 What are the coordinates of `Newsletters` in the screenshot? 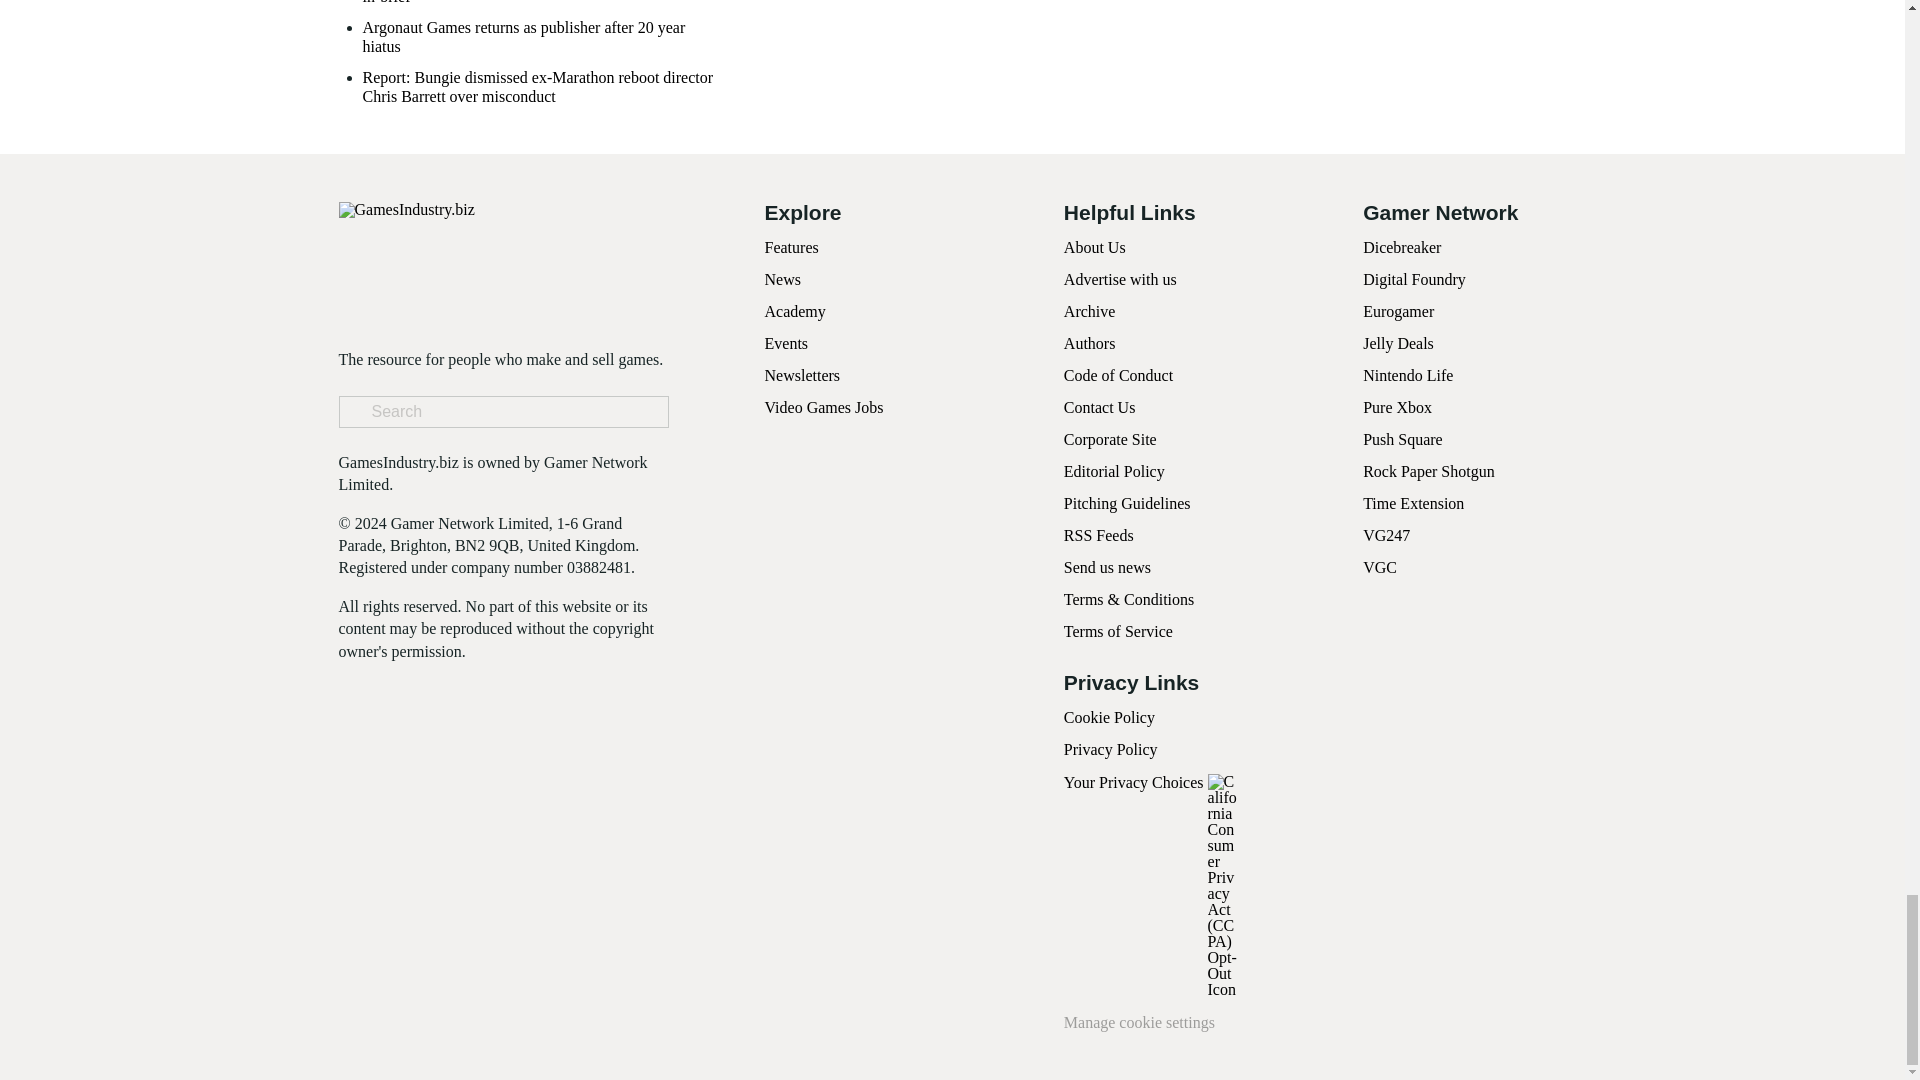 It's located at (802, 376).